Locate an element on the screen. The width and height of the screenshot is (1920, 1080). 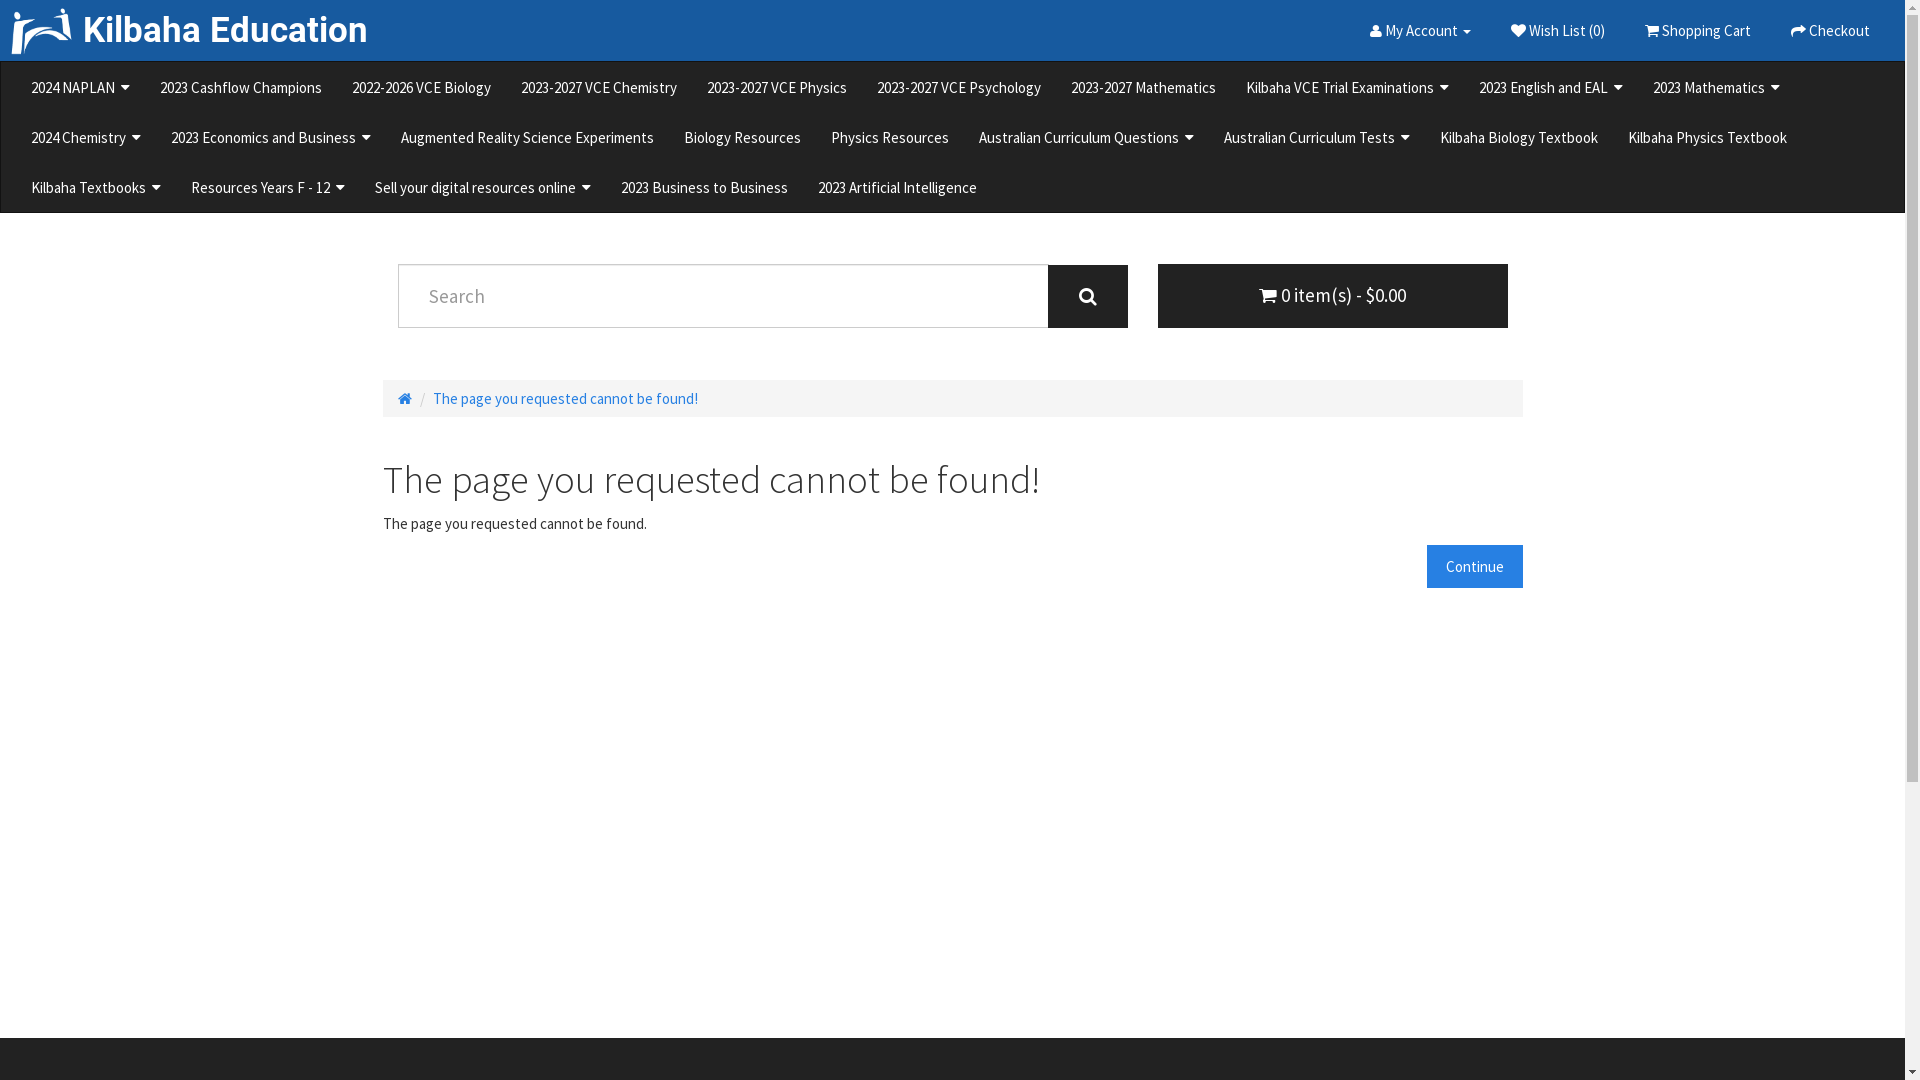
2023-2027 VCE Psychology is located at coordinates (959, 87).